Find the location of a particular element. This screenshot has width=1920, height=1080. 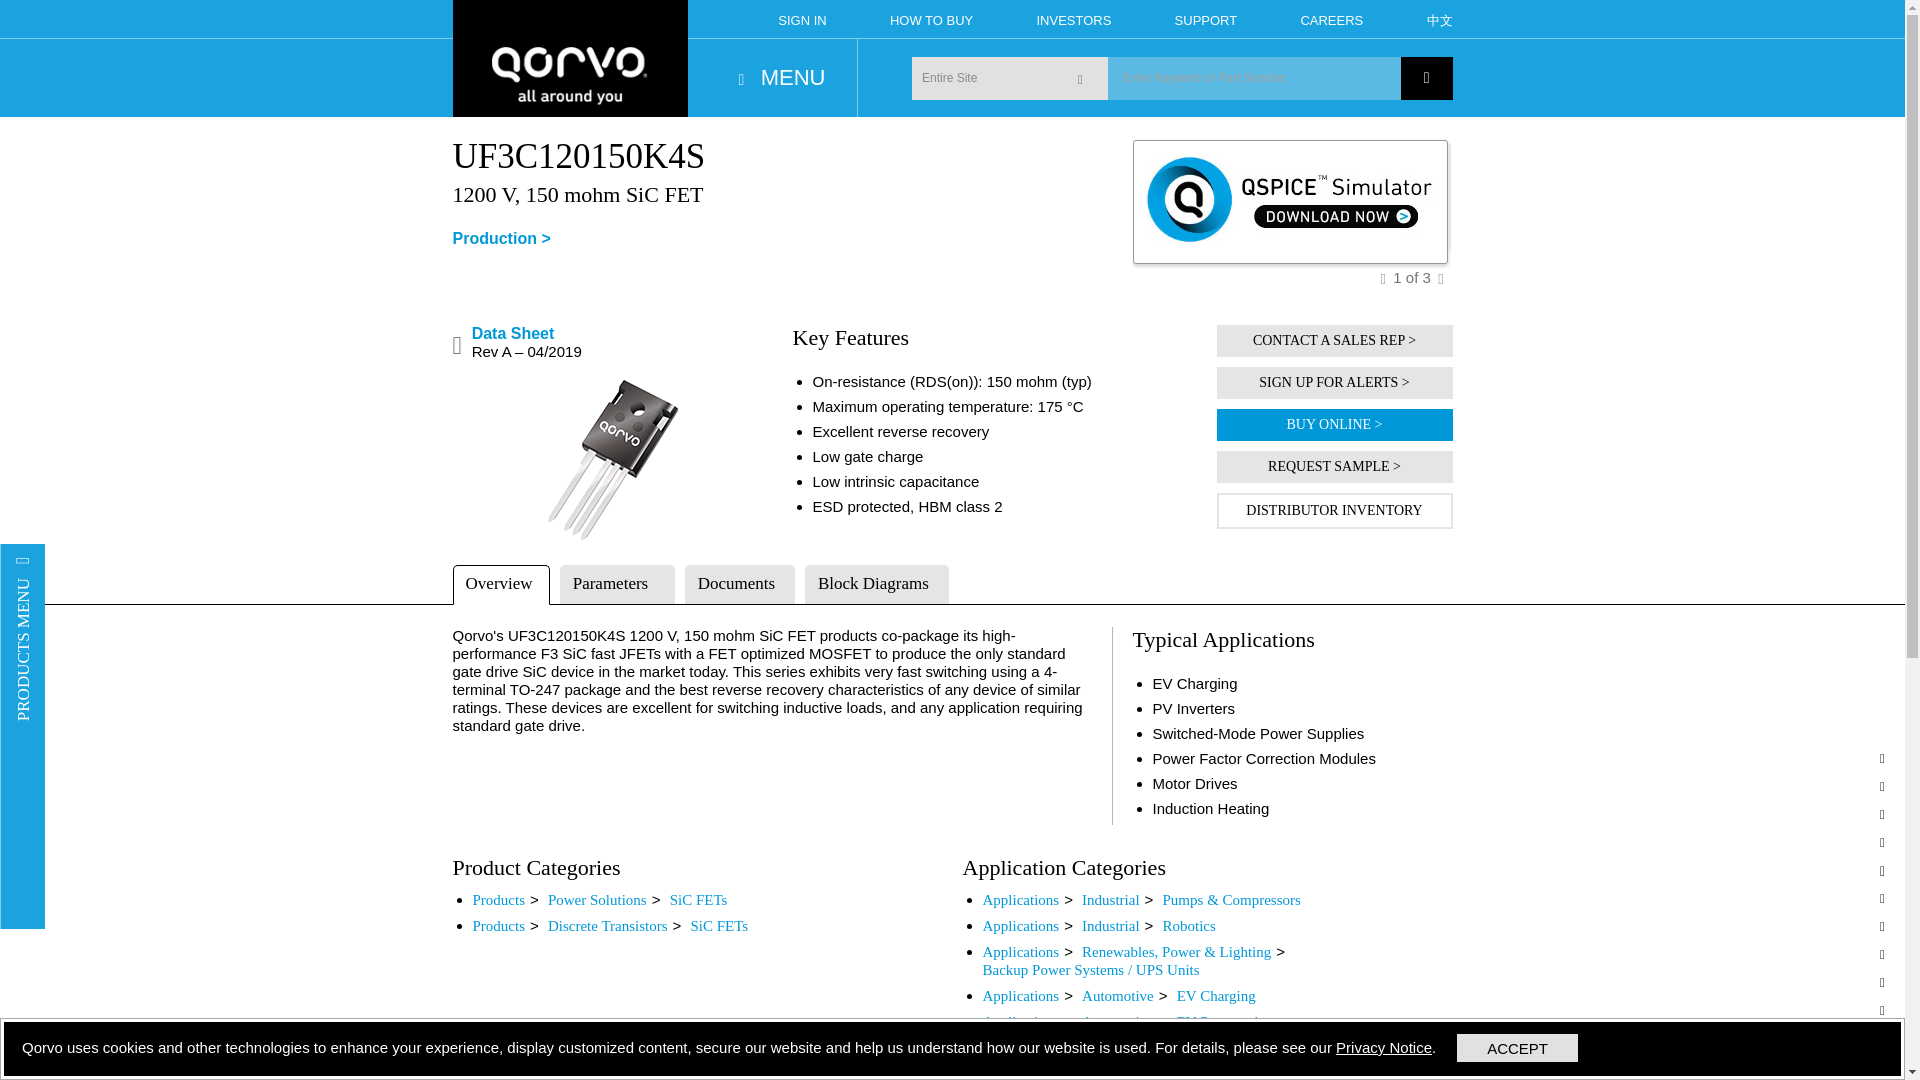

Investors is located at coordinates (1074, 19).